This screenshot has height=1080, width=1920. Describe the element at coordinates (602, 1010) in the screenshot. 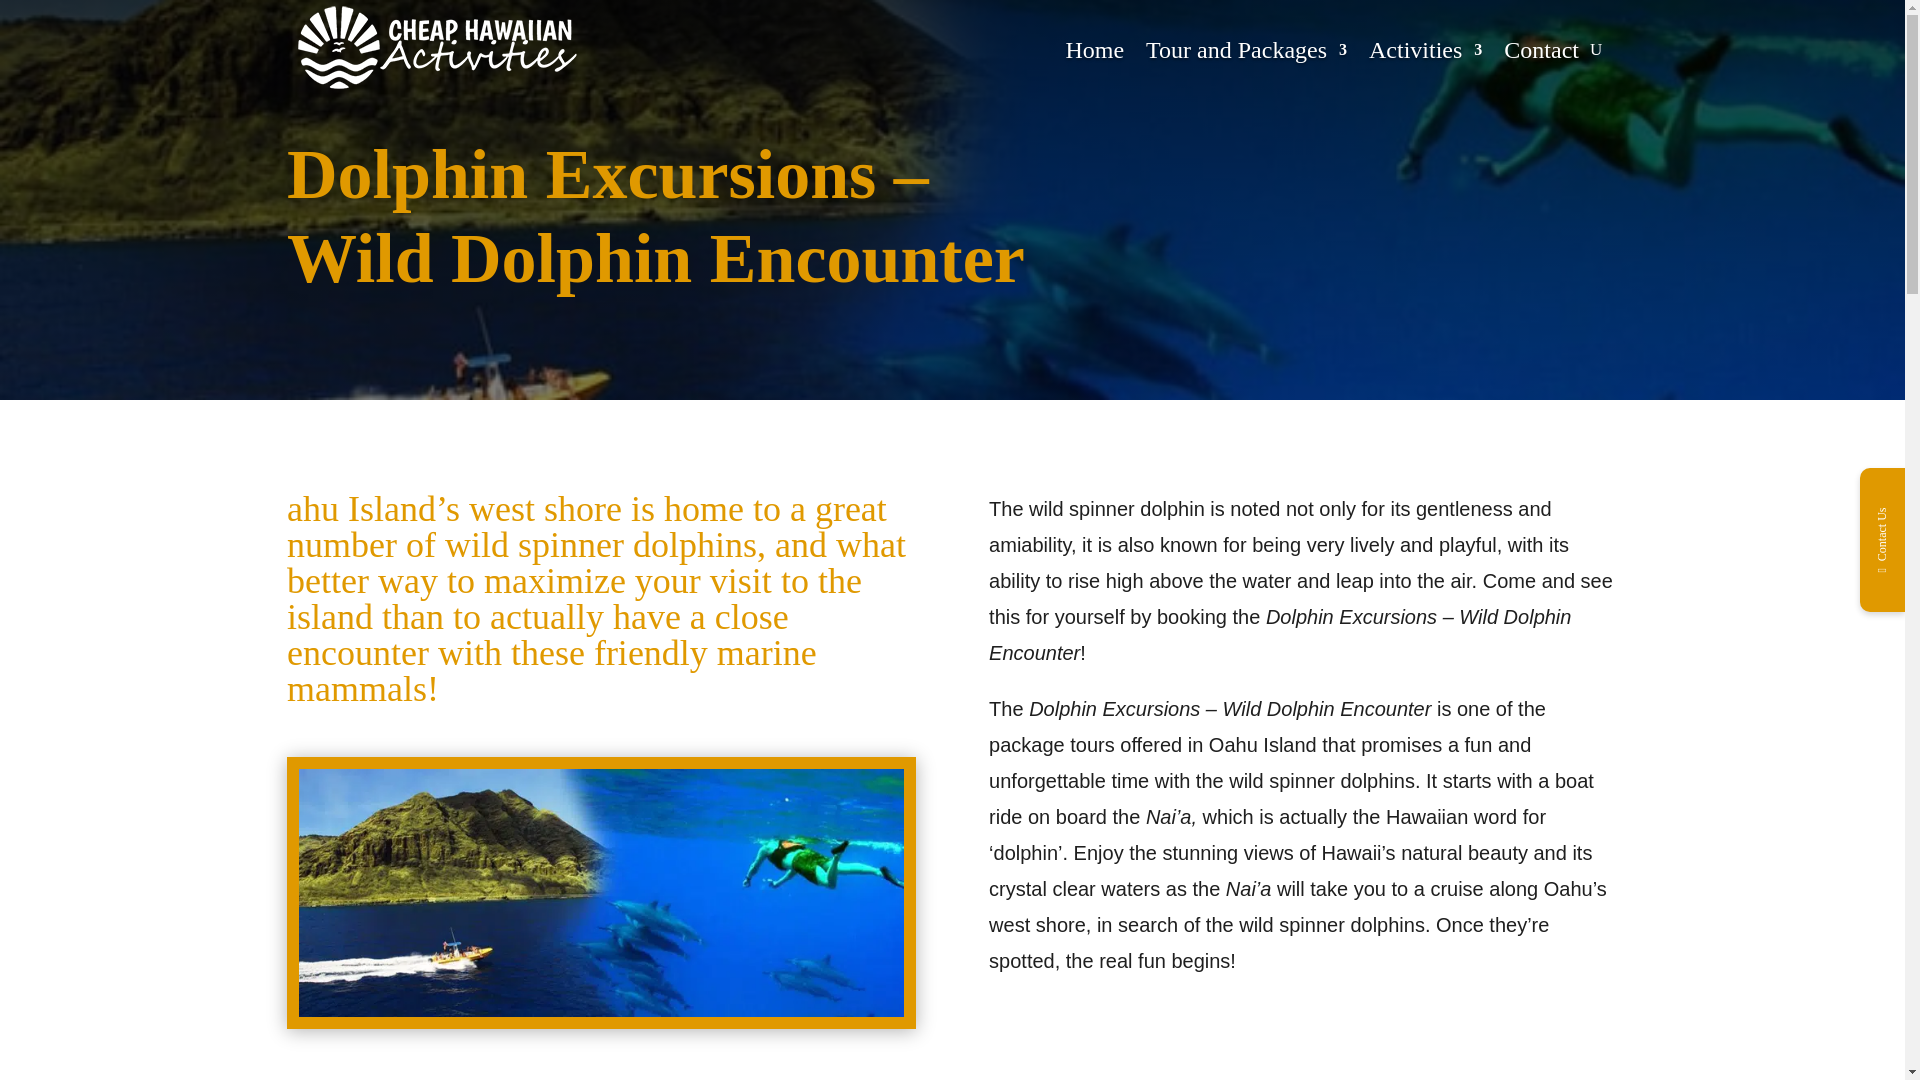

I see `Wild-Dolphin-Encounters-on-Oahu` at that location.